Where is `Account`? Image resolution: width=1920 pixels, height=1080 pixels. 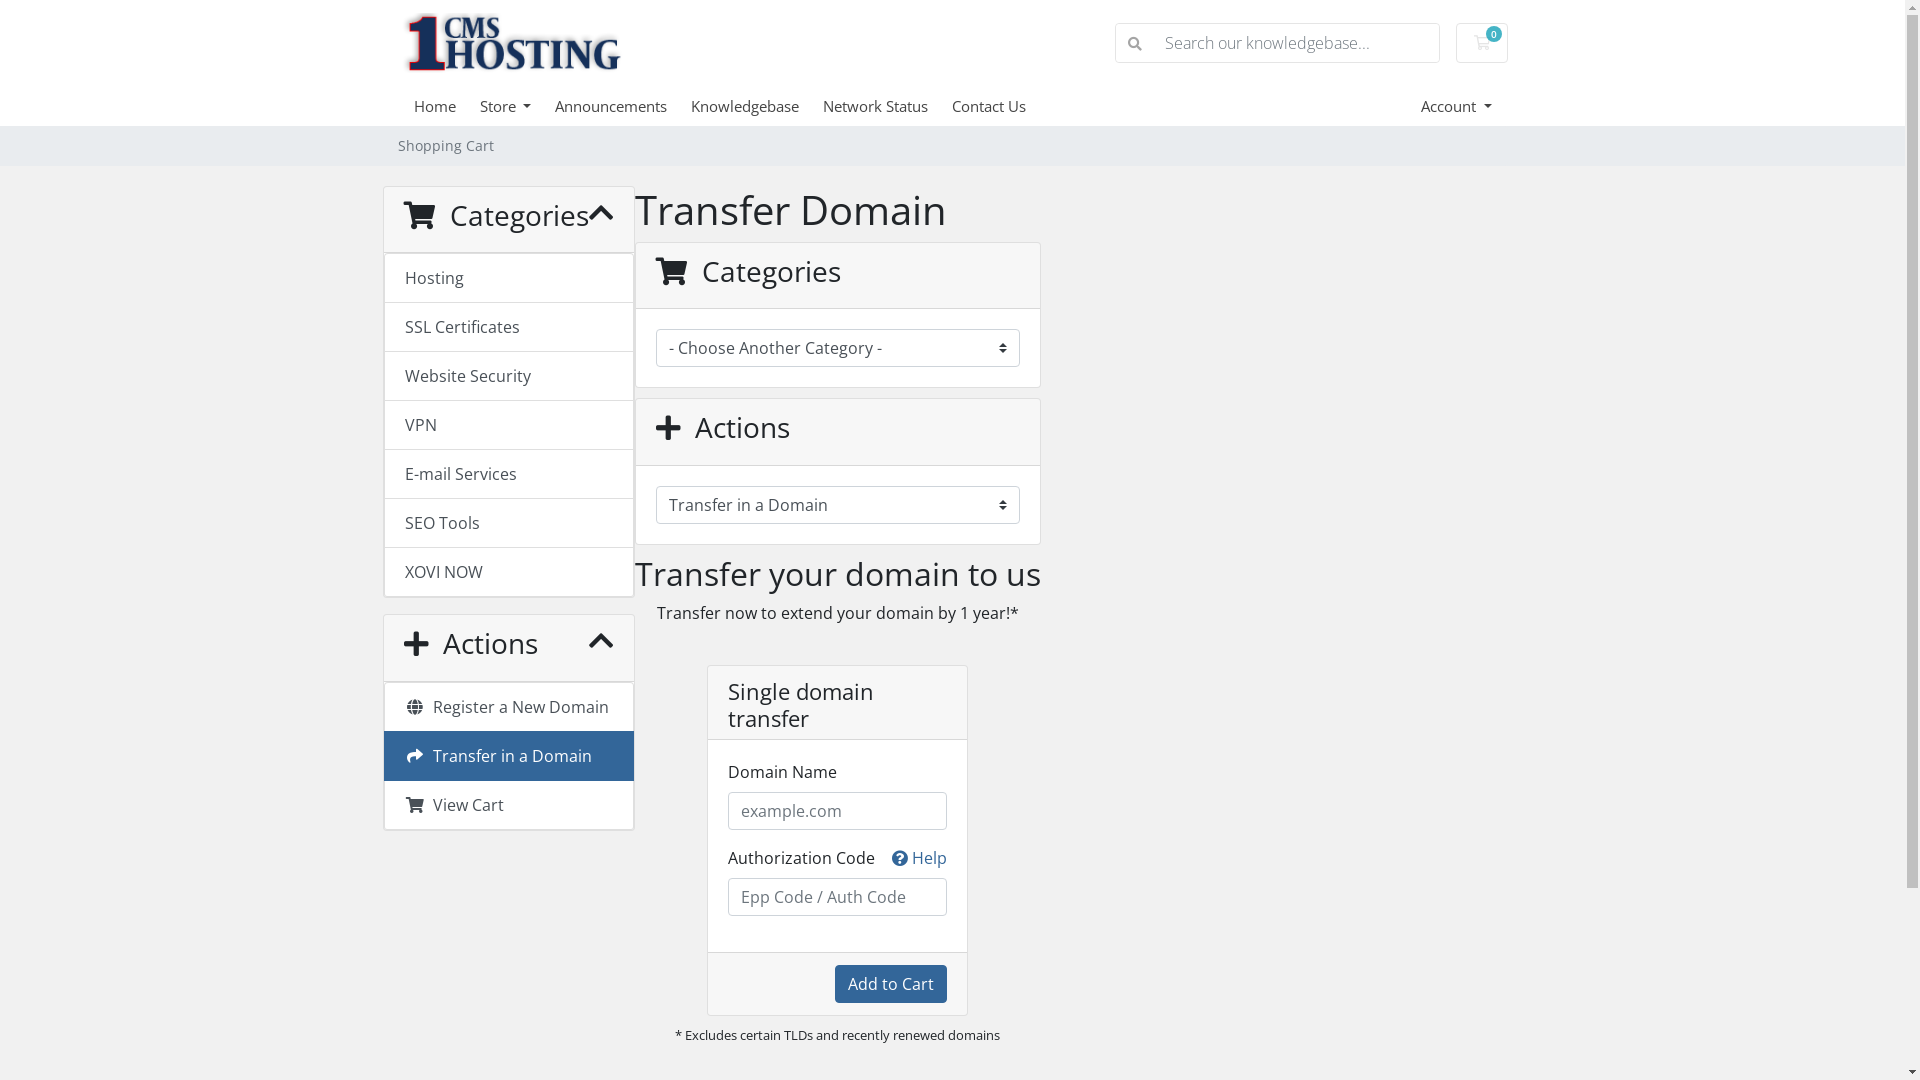
Account is located at coordinates (1456, 106).